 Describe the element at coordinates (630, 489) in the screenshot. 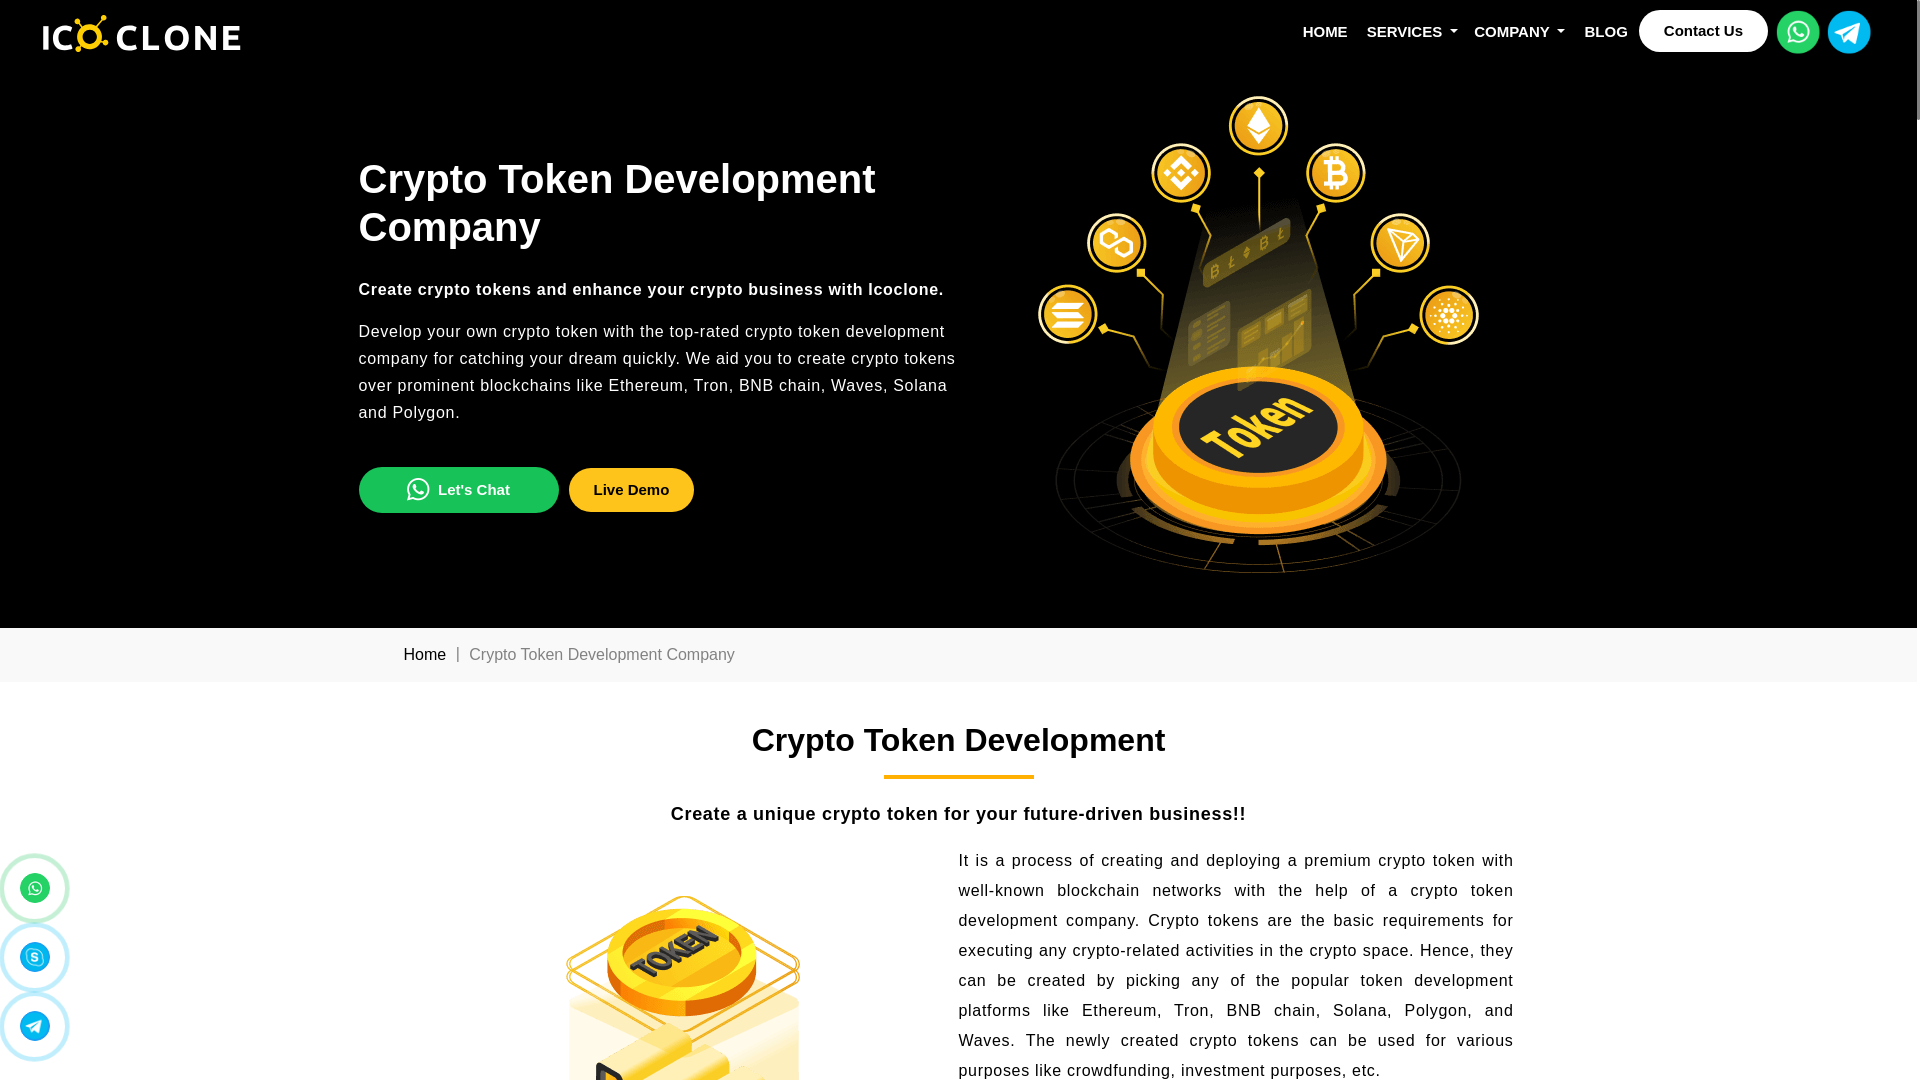

I see `Live Demo` at that location.